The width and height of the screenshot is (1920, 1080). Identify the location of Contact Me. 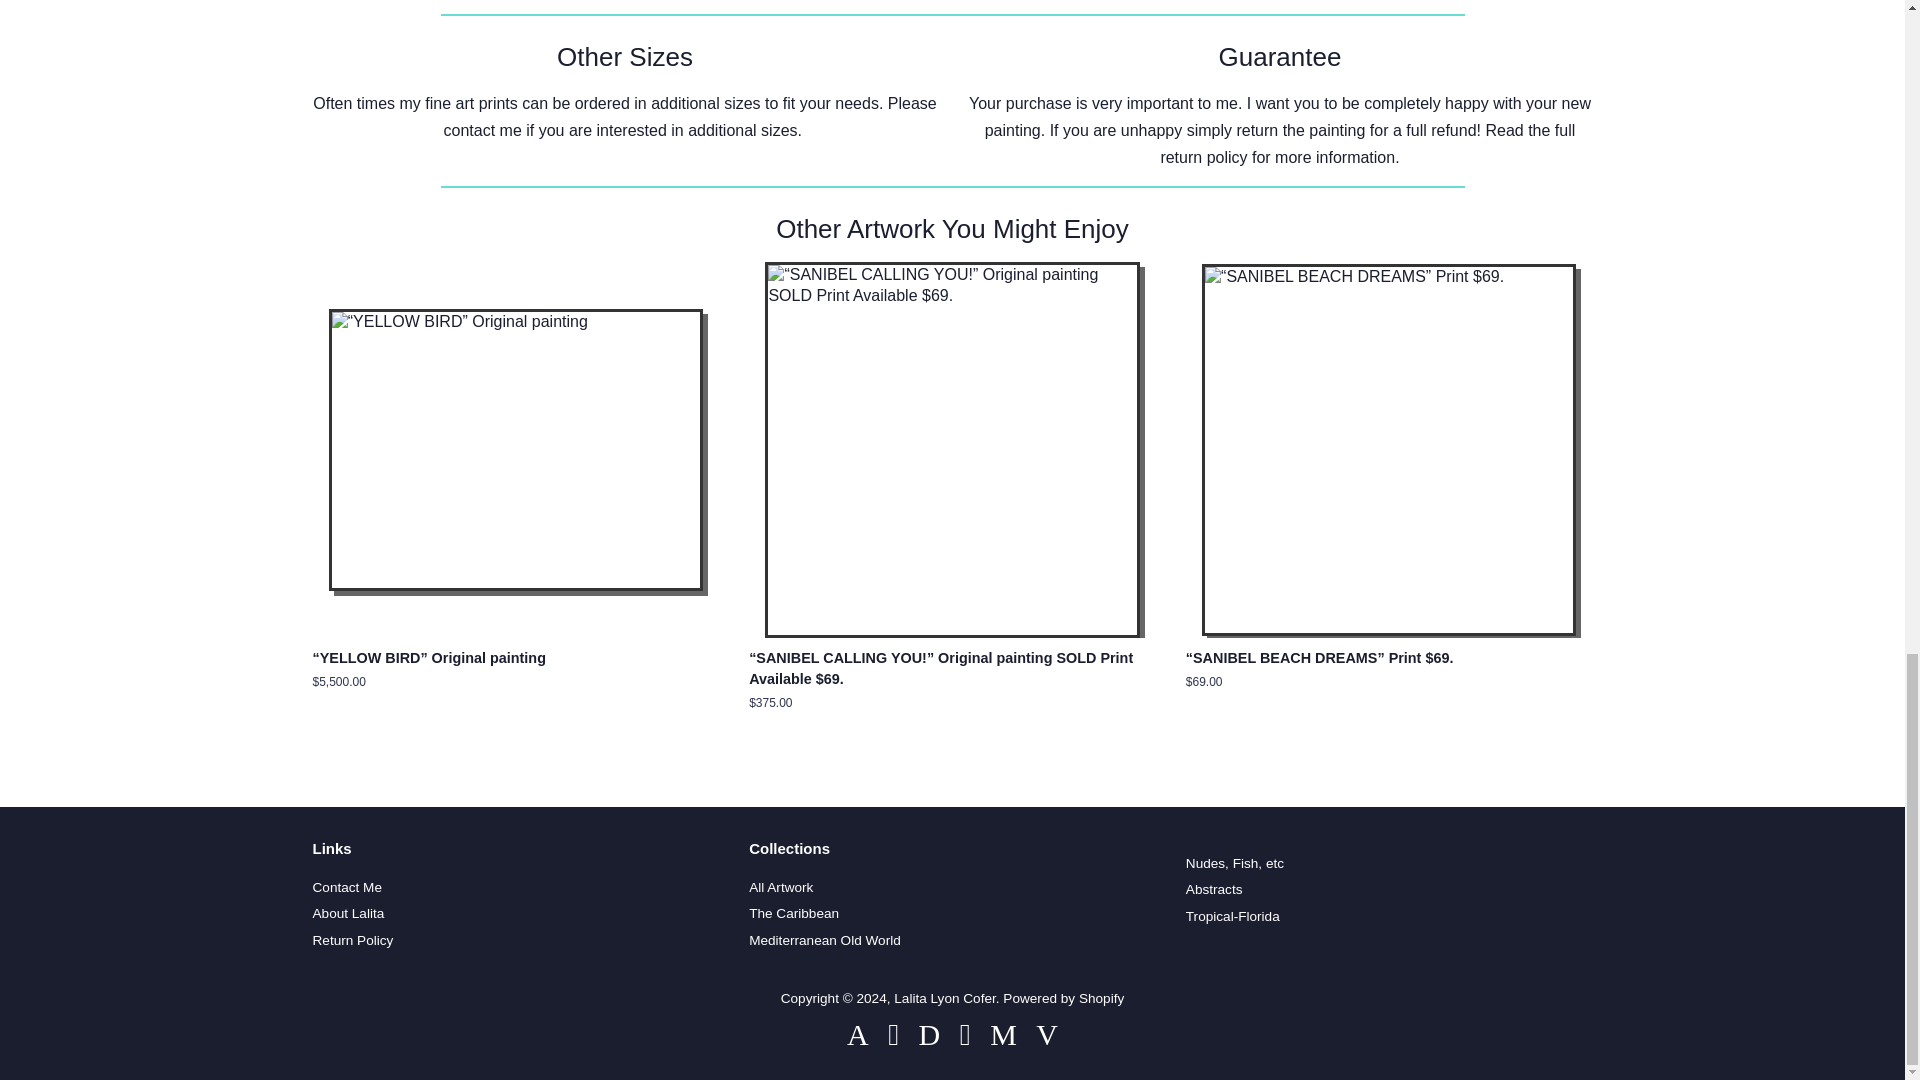
(482, 130).